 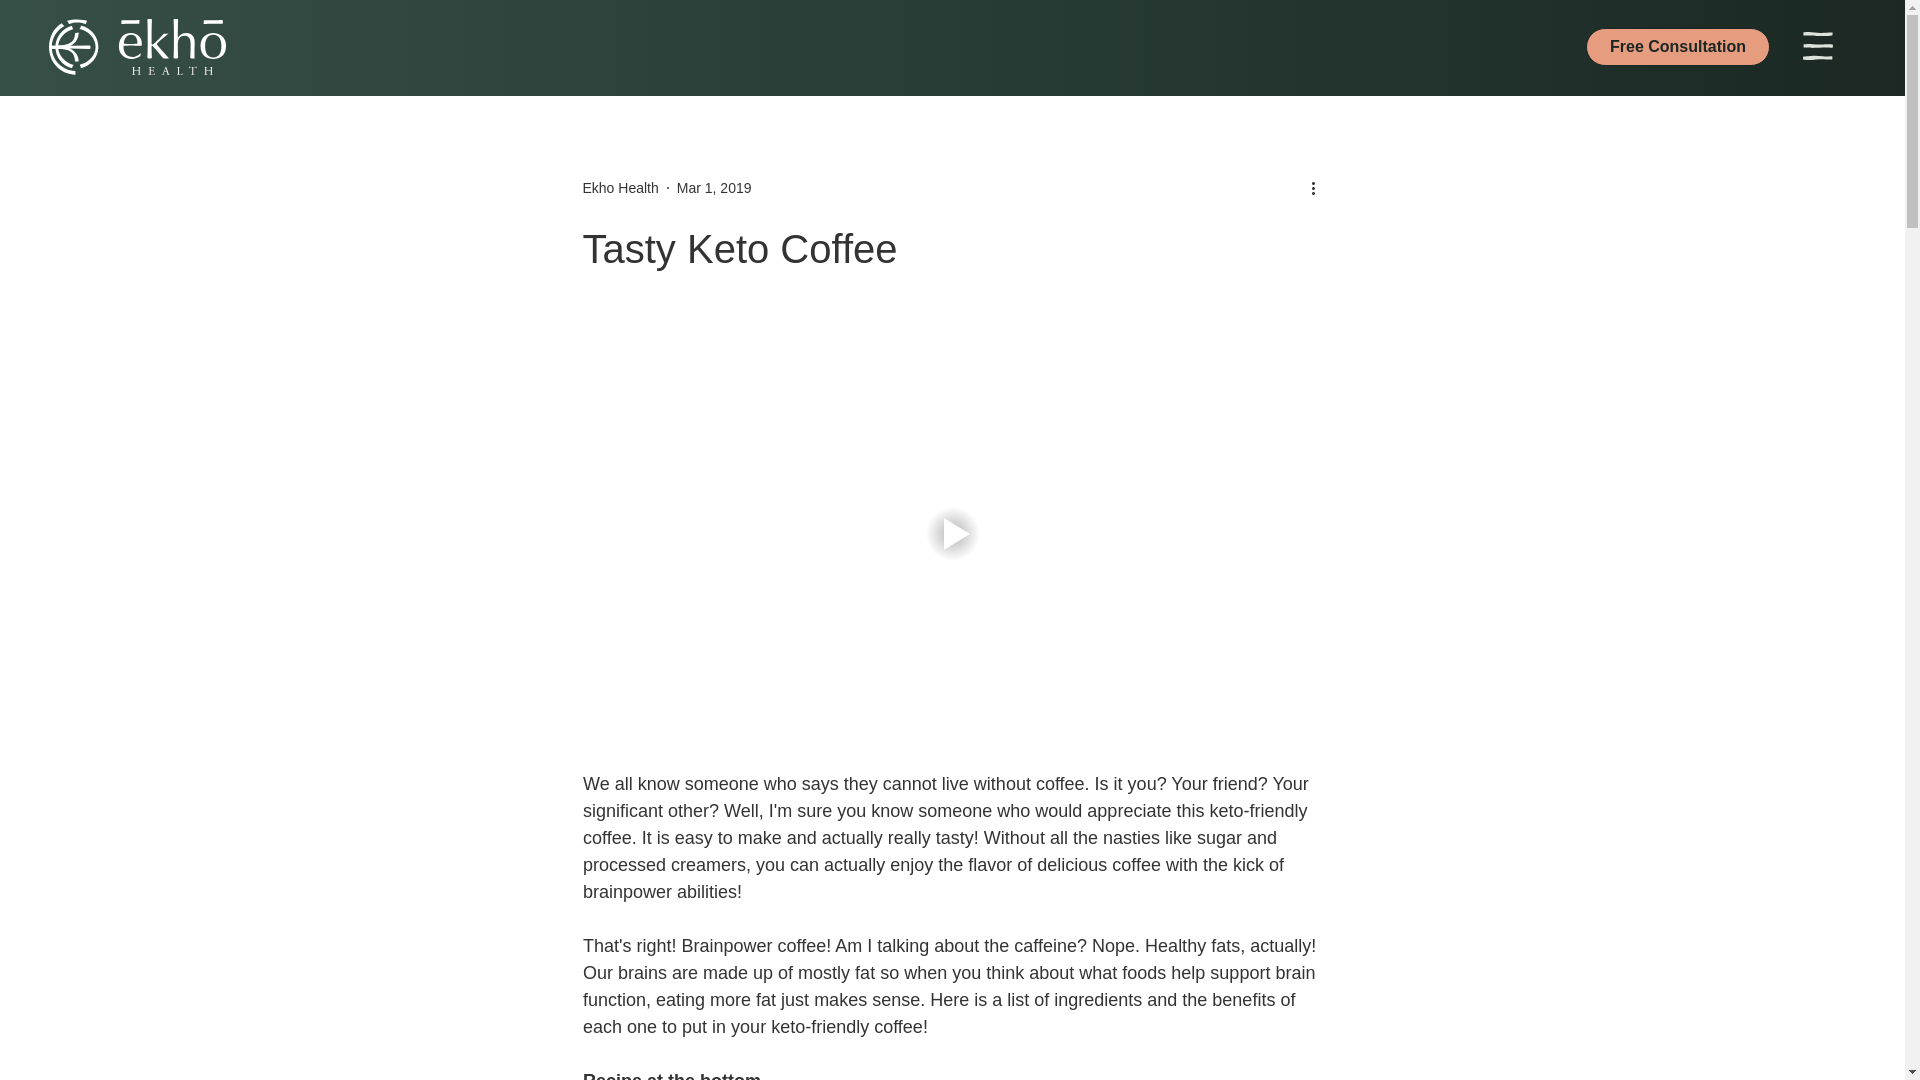 What do you see at coordinates (620, 188) in the screenshot?
I see `Ekho Health` at bounding box center [620, 188].